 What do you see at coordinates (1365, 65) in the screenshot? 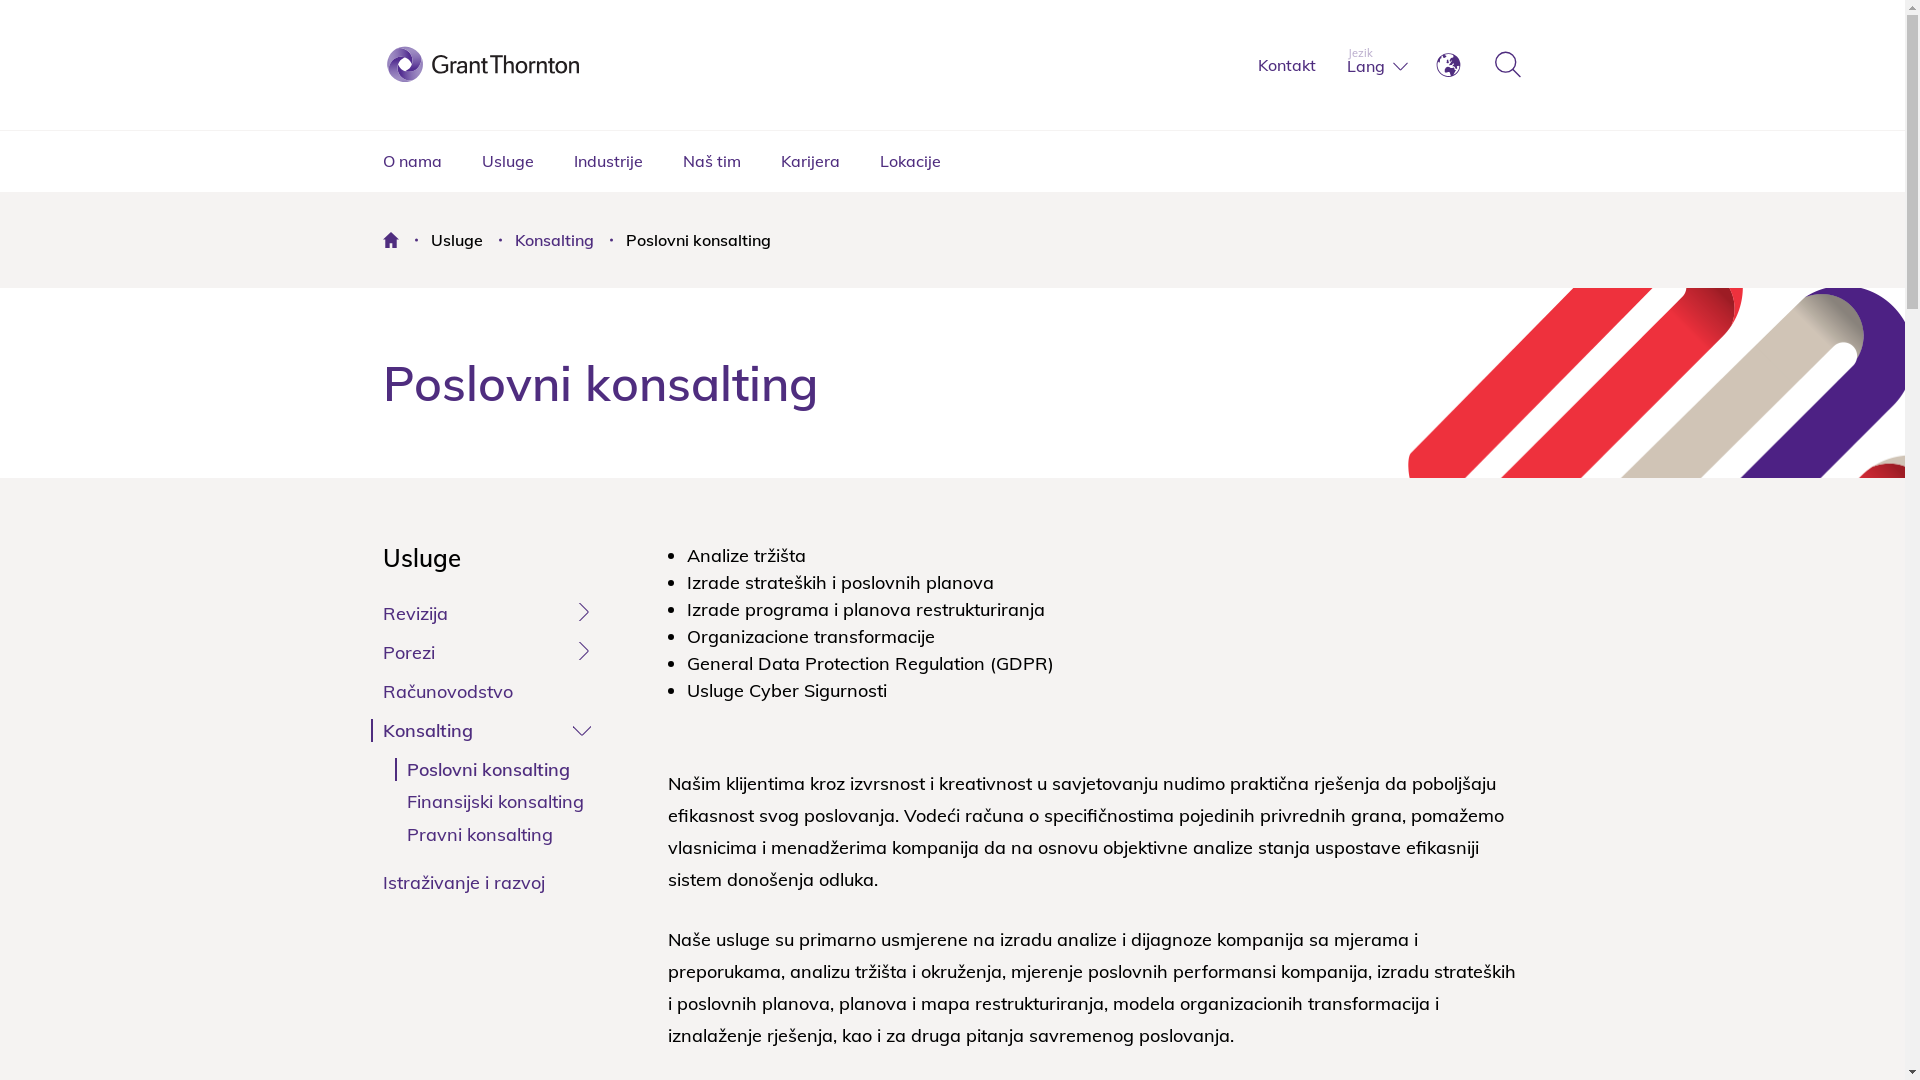
I see `Lang` at bounding box center [1365, 65].